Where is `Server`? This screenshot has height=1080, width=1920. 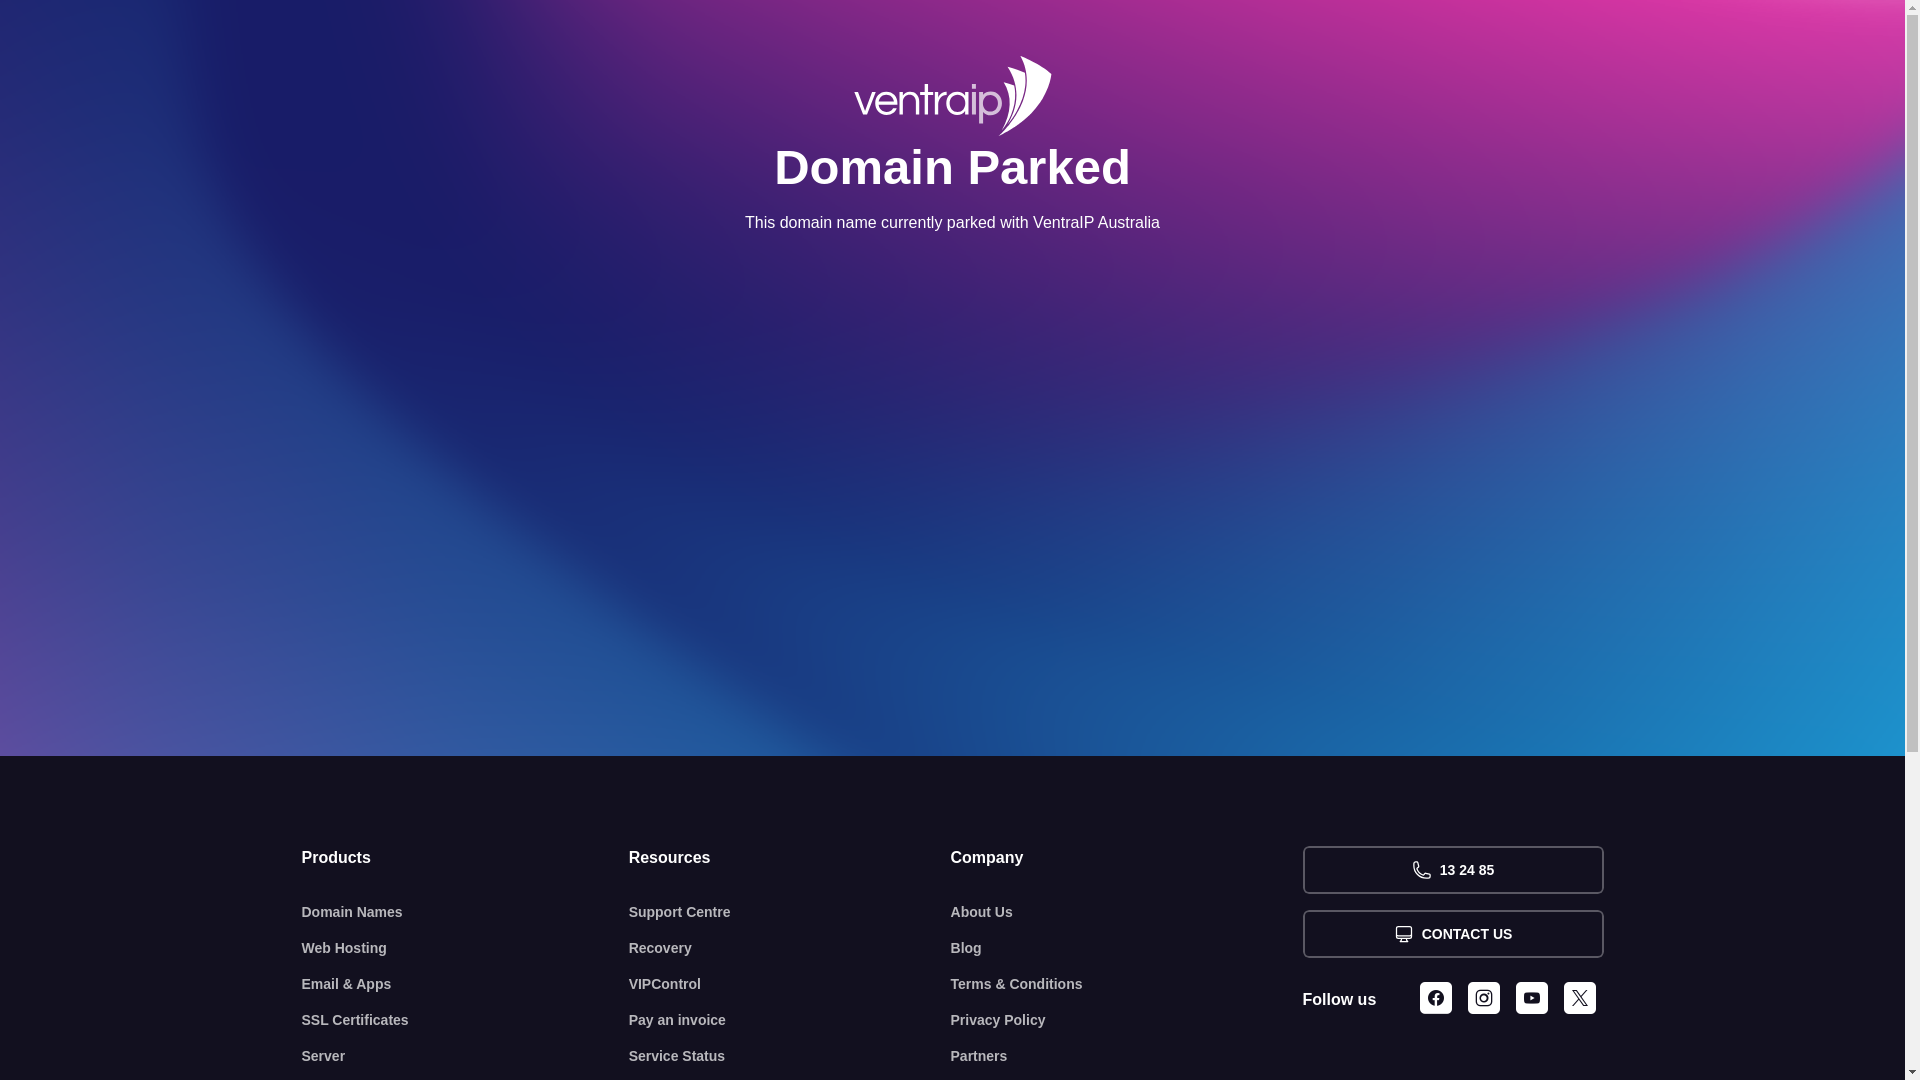 Server is located at coordinates (466, 1056).